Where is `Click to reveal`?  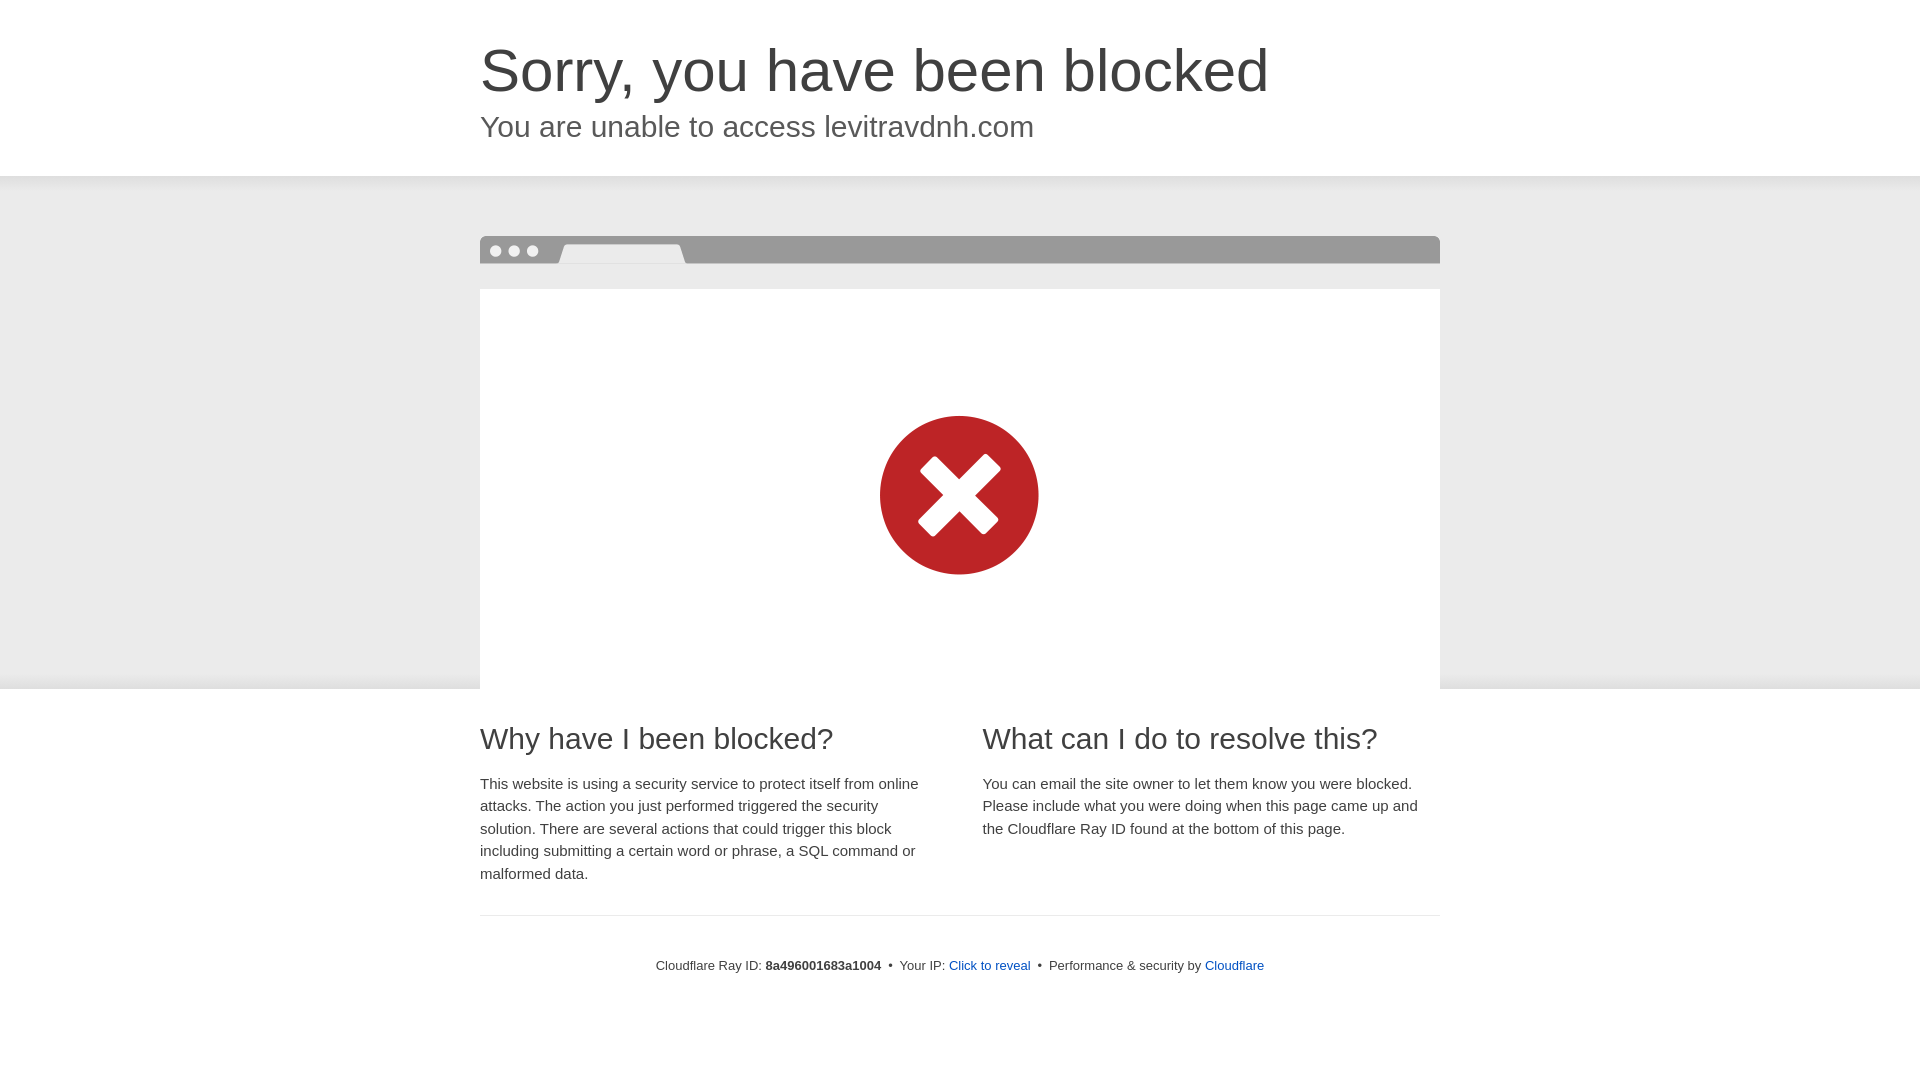
Click to reveal is located at coordinates (990, 966).